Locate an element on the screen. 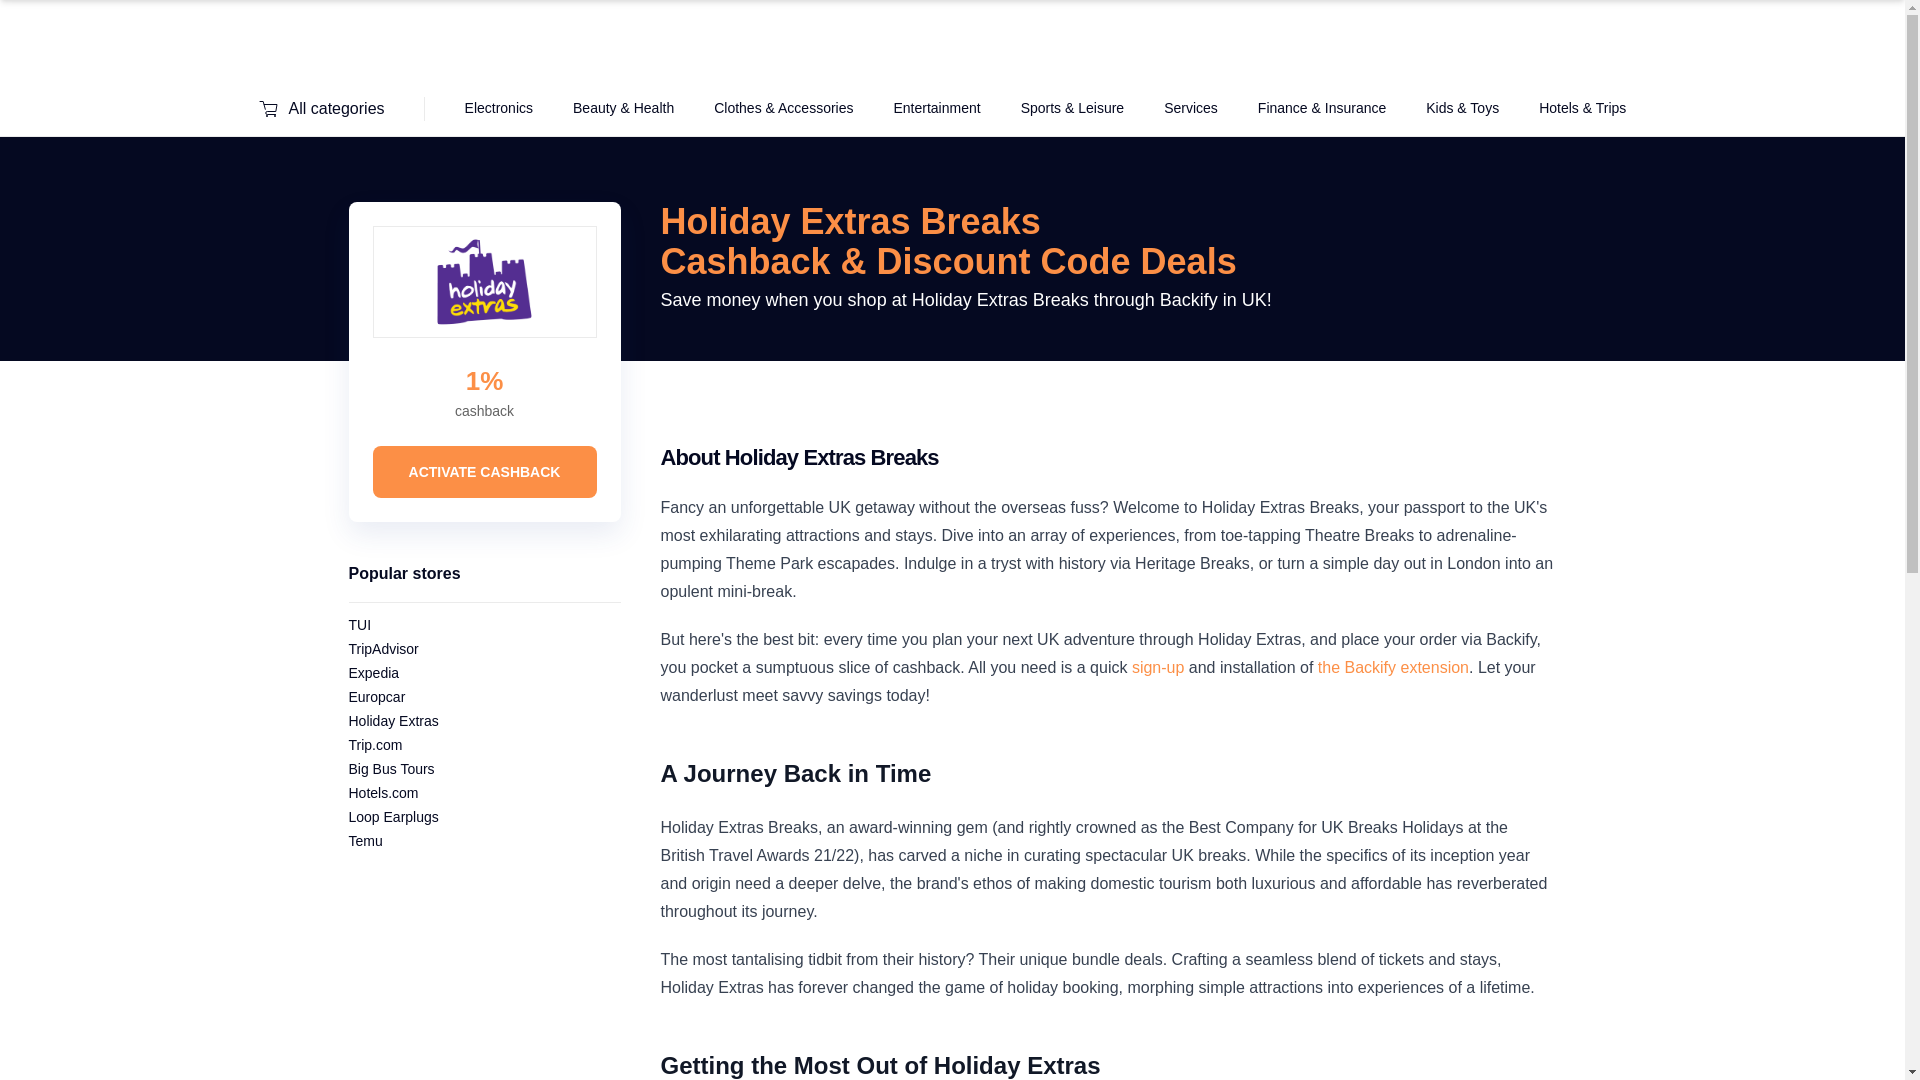  Services is located at coordinates (1190, 108).